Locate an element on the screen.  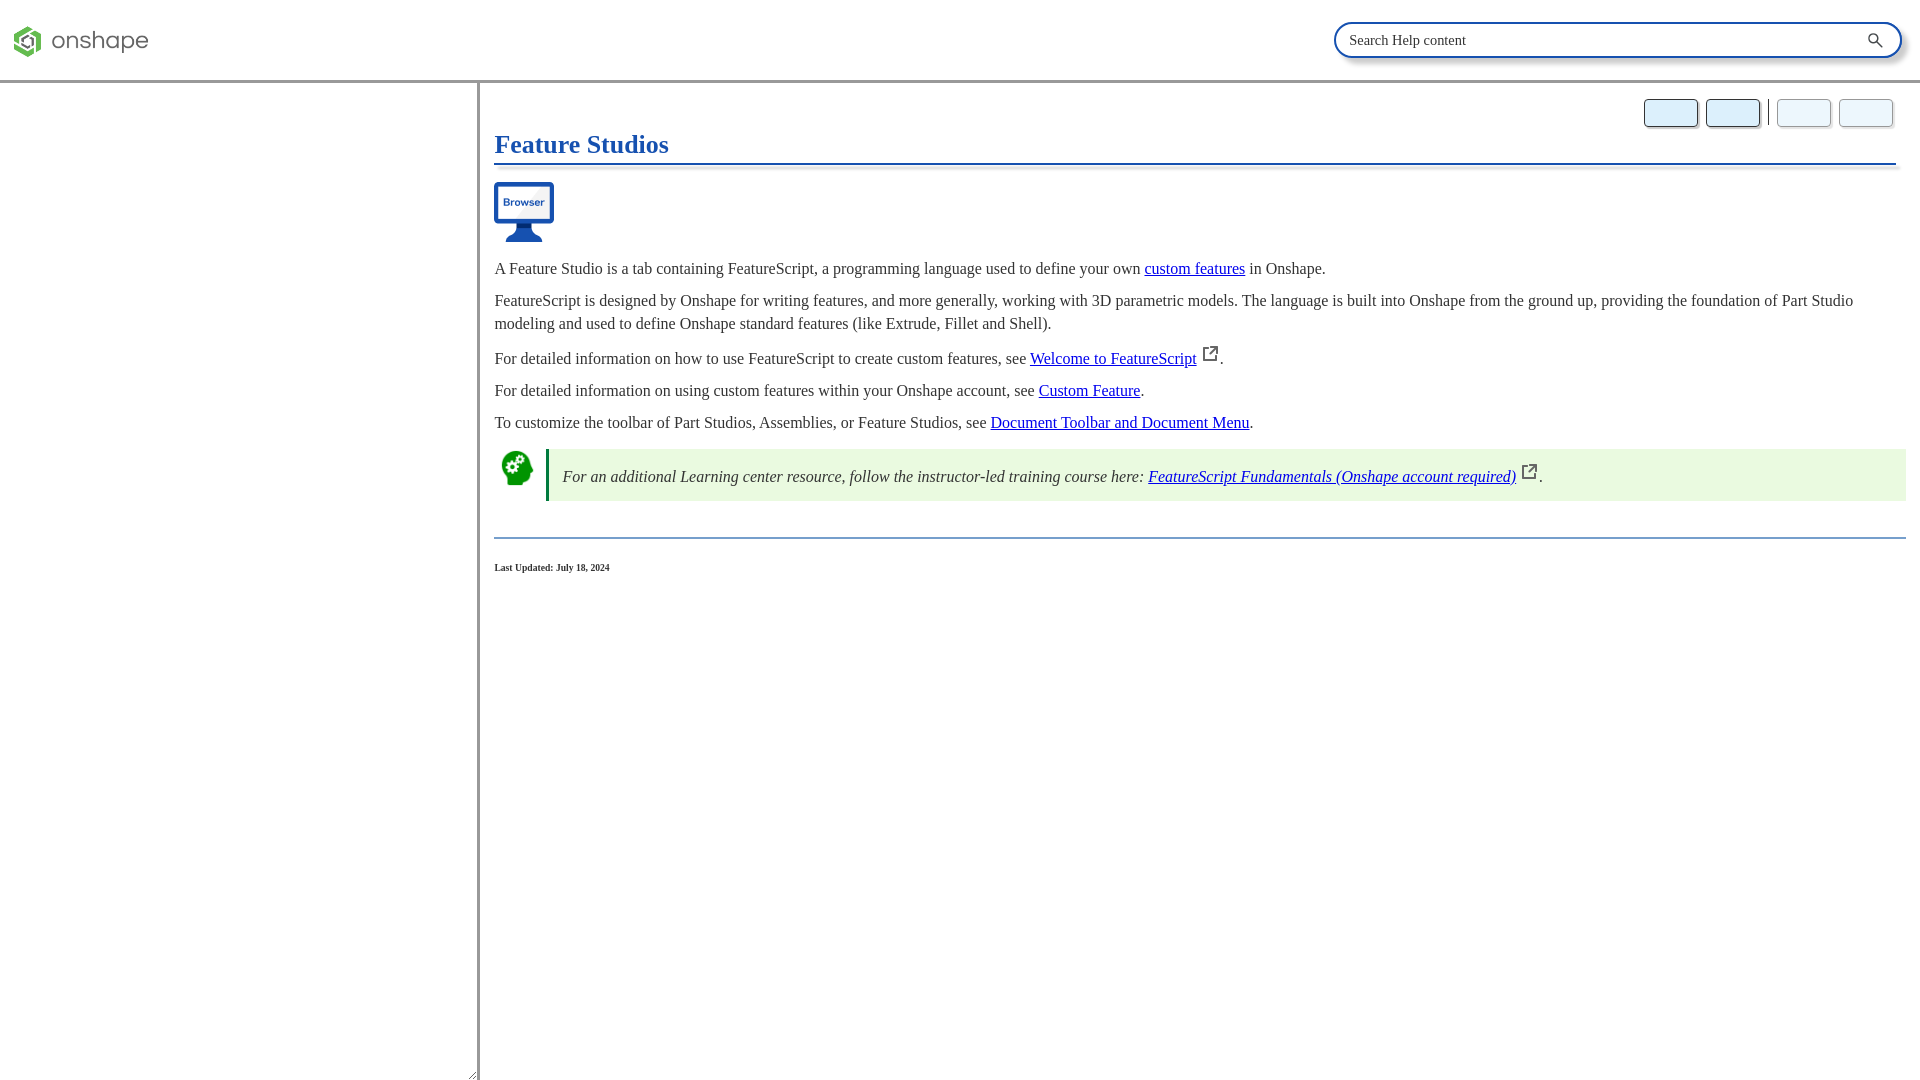
custom features is located at coordinates (1194, 268).